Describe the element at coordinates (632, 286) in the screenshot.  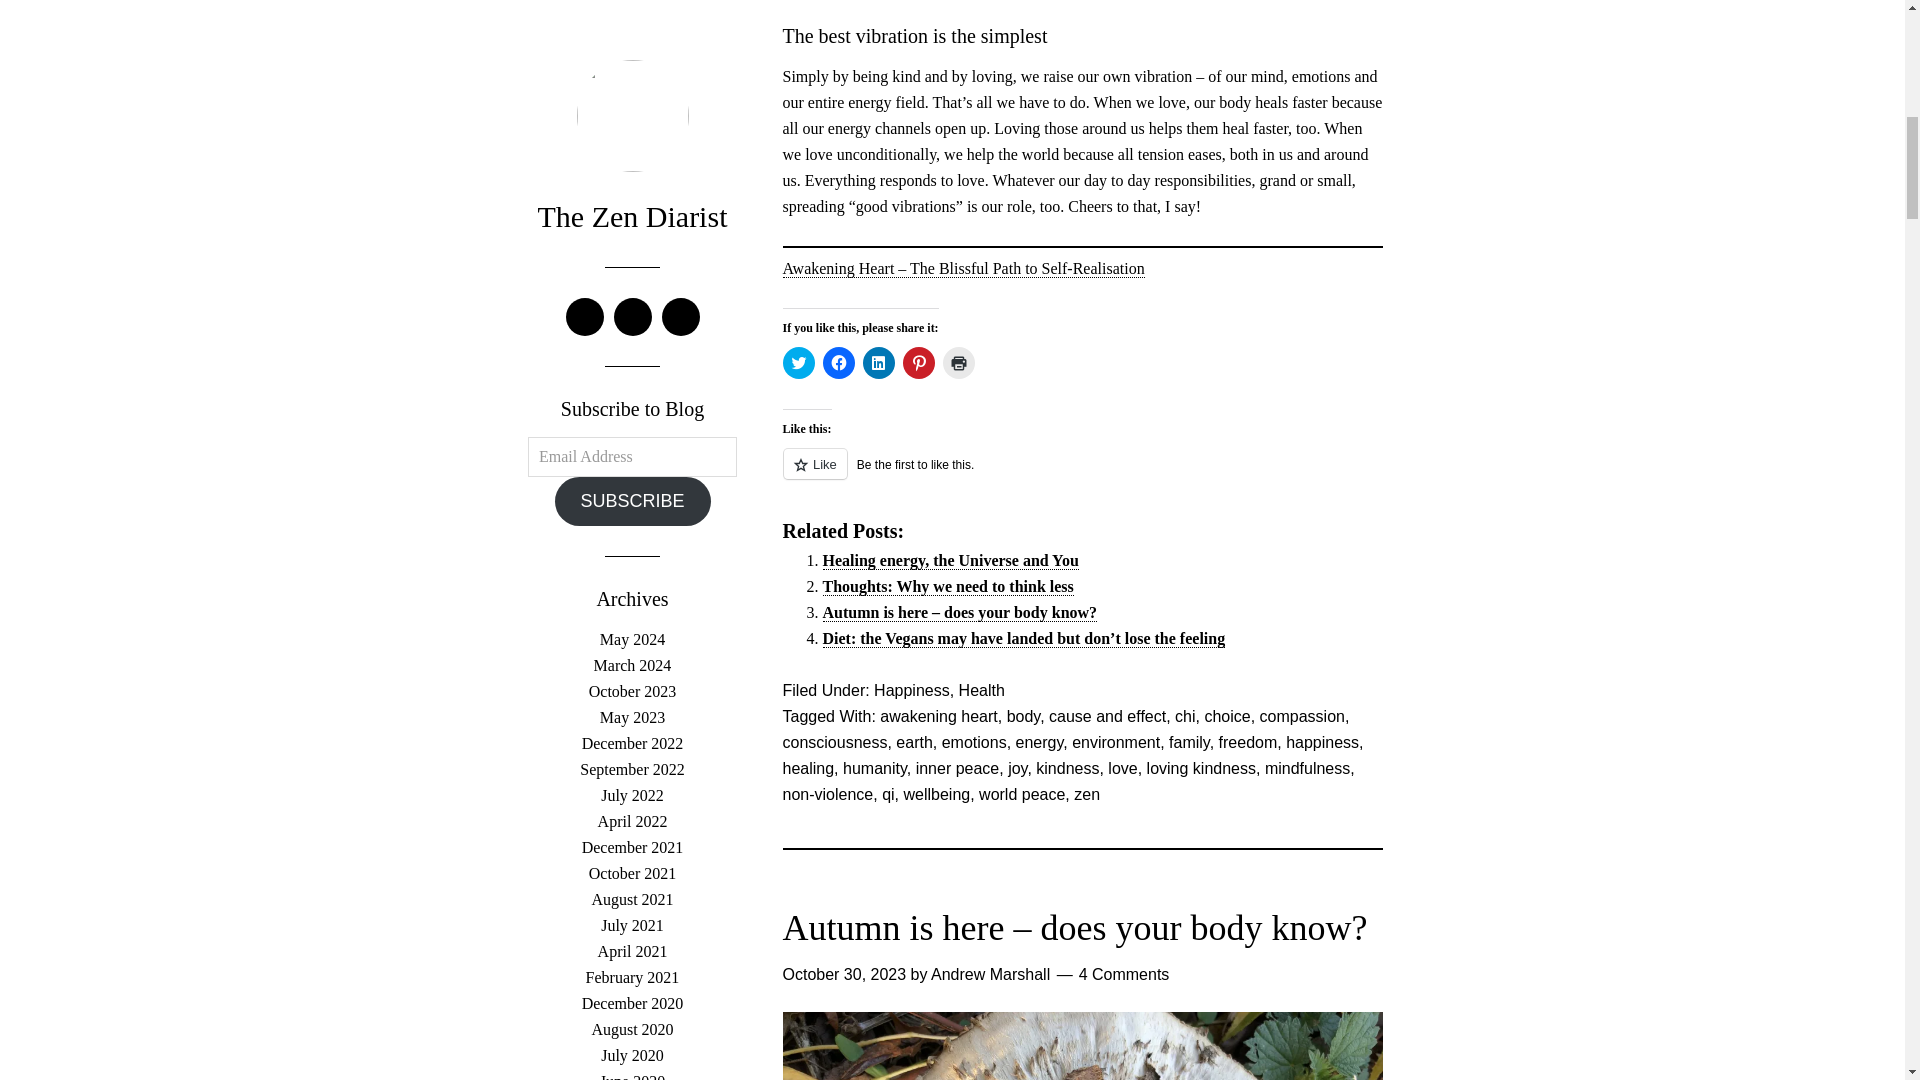
I see `May 2019` at that location.